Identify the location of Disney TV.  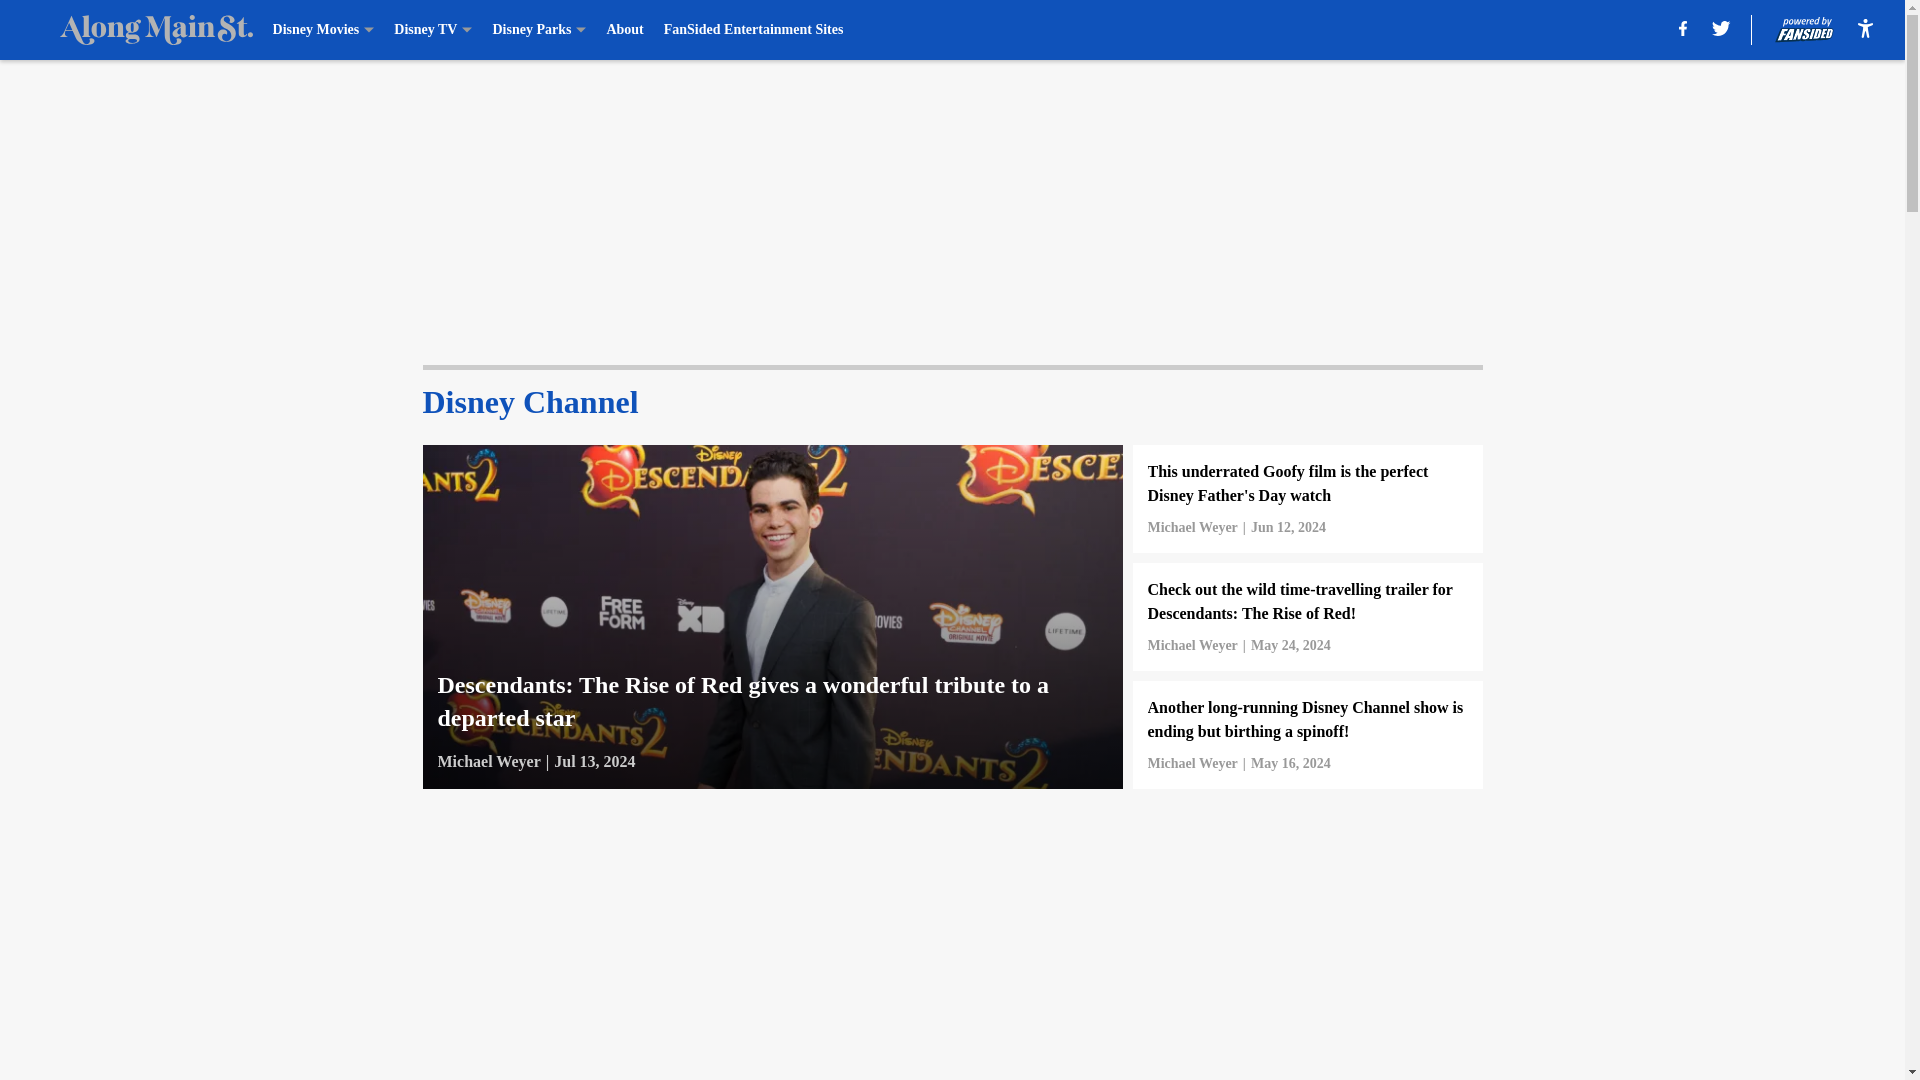
(432, 30).